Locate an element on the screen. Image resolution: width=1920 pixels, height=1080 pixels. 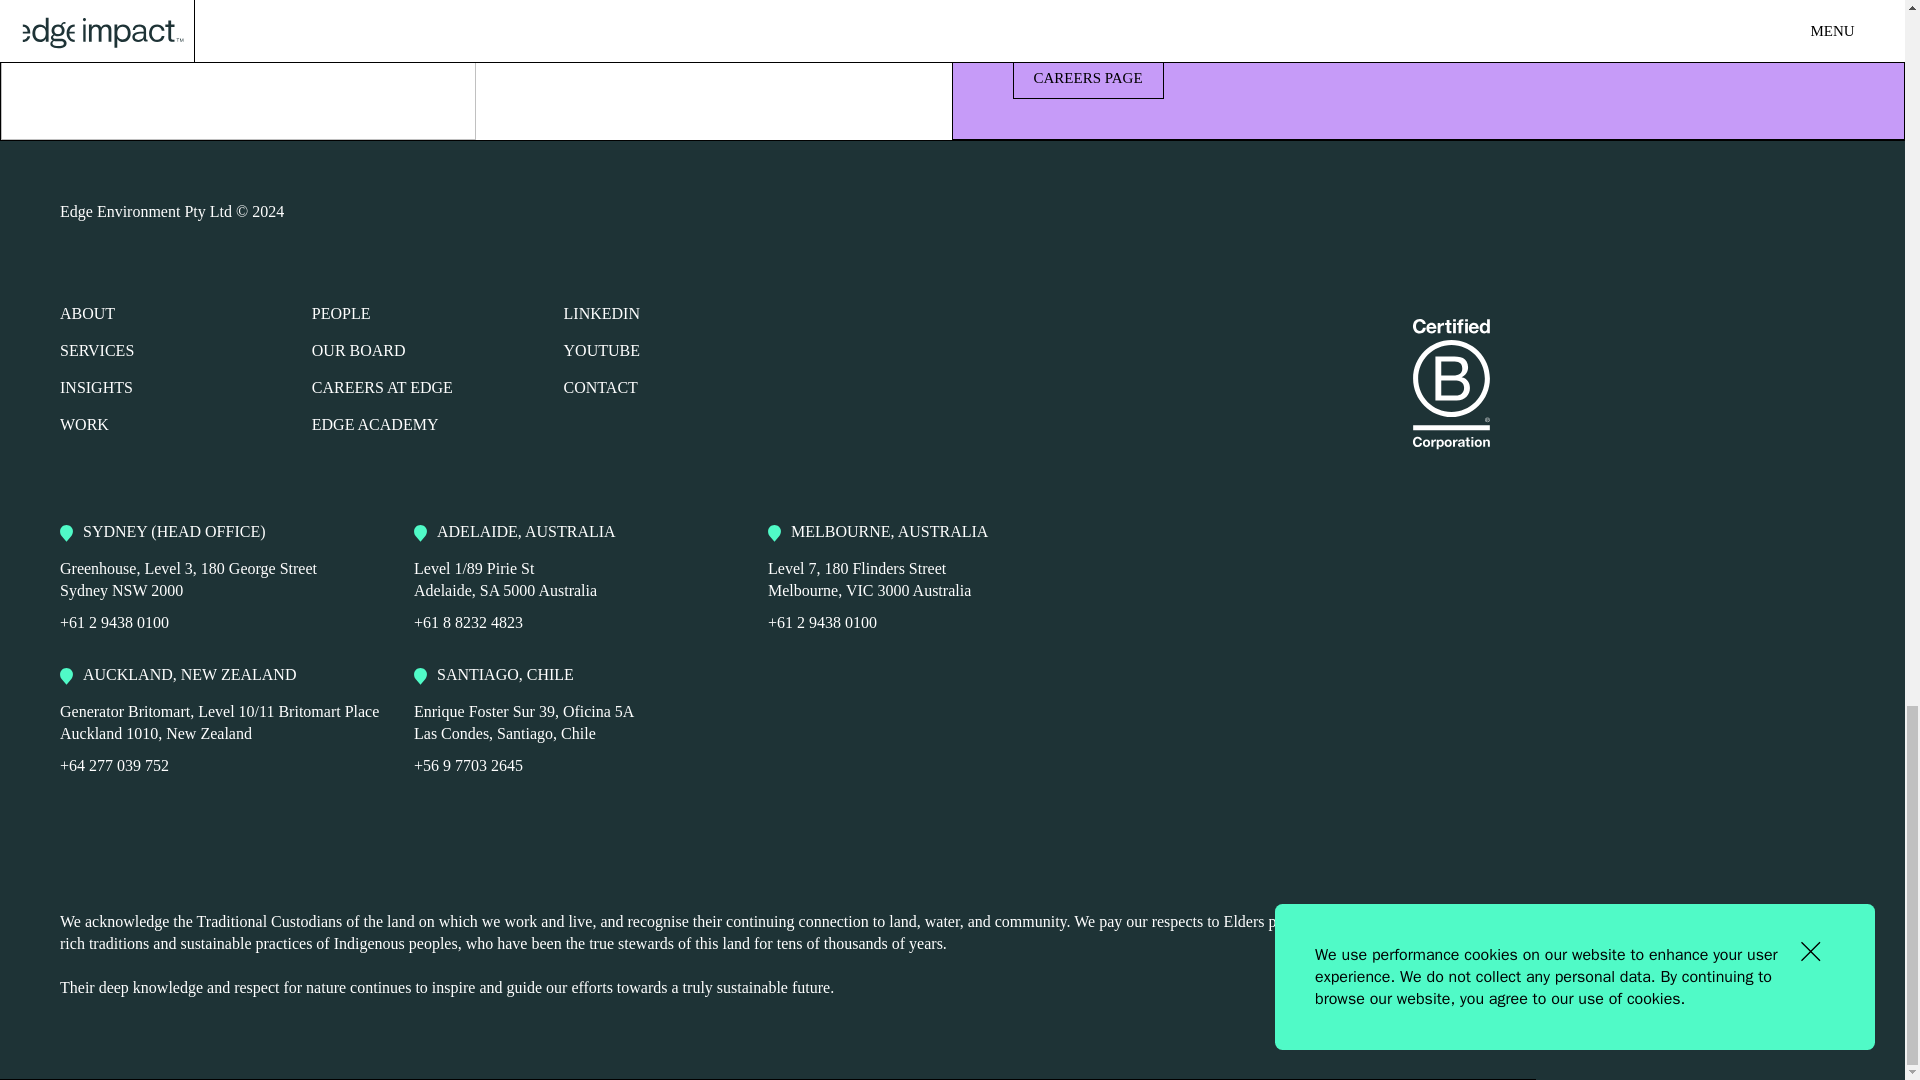
CONTACT is located at coordinates (600, 388).